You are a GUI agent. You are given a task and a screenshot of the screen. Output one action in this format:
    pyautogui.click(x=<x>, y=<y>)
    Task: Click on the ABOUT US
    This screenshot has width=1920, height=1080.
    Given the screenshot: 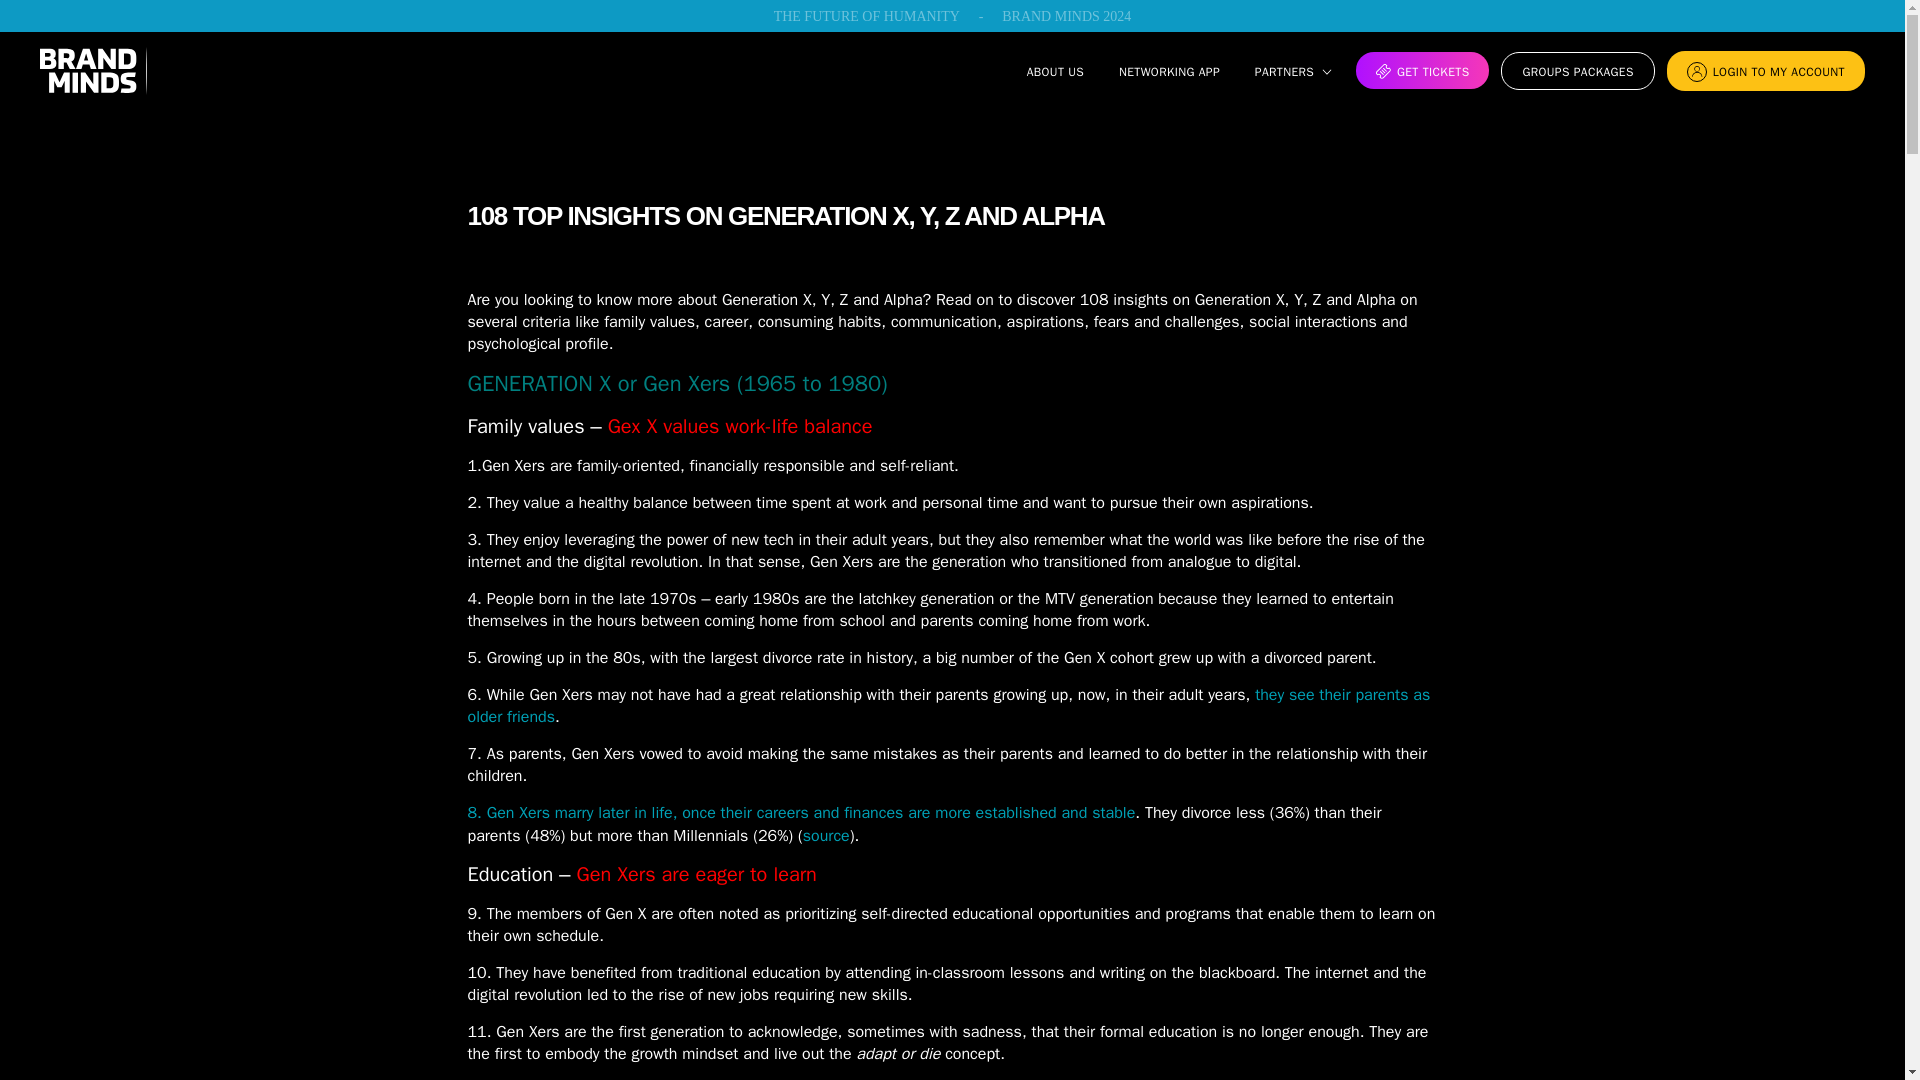 What is the action you would take?
    pyautogui.click(x=1056, y=71)
    